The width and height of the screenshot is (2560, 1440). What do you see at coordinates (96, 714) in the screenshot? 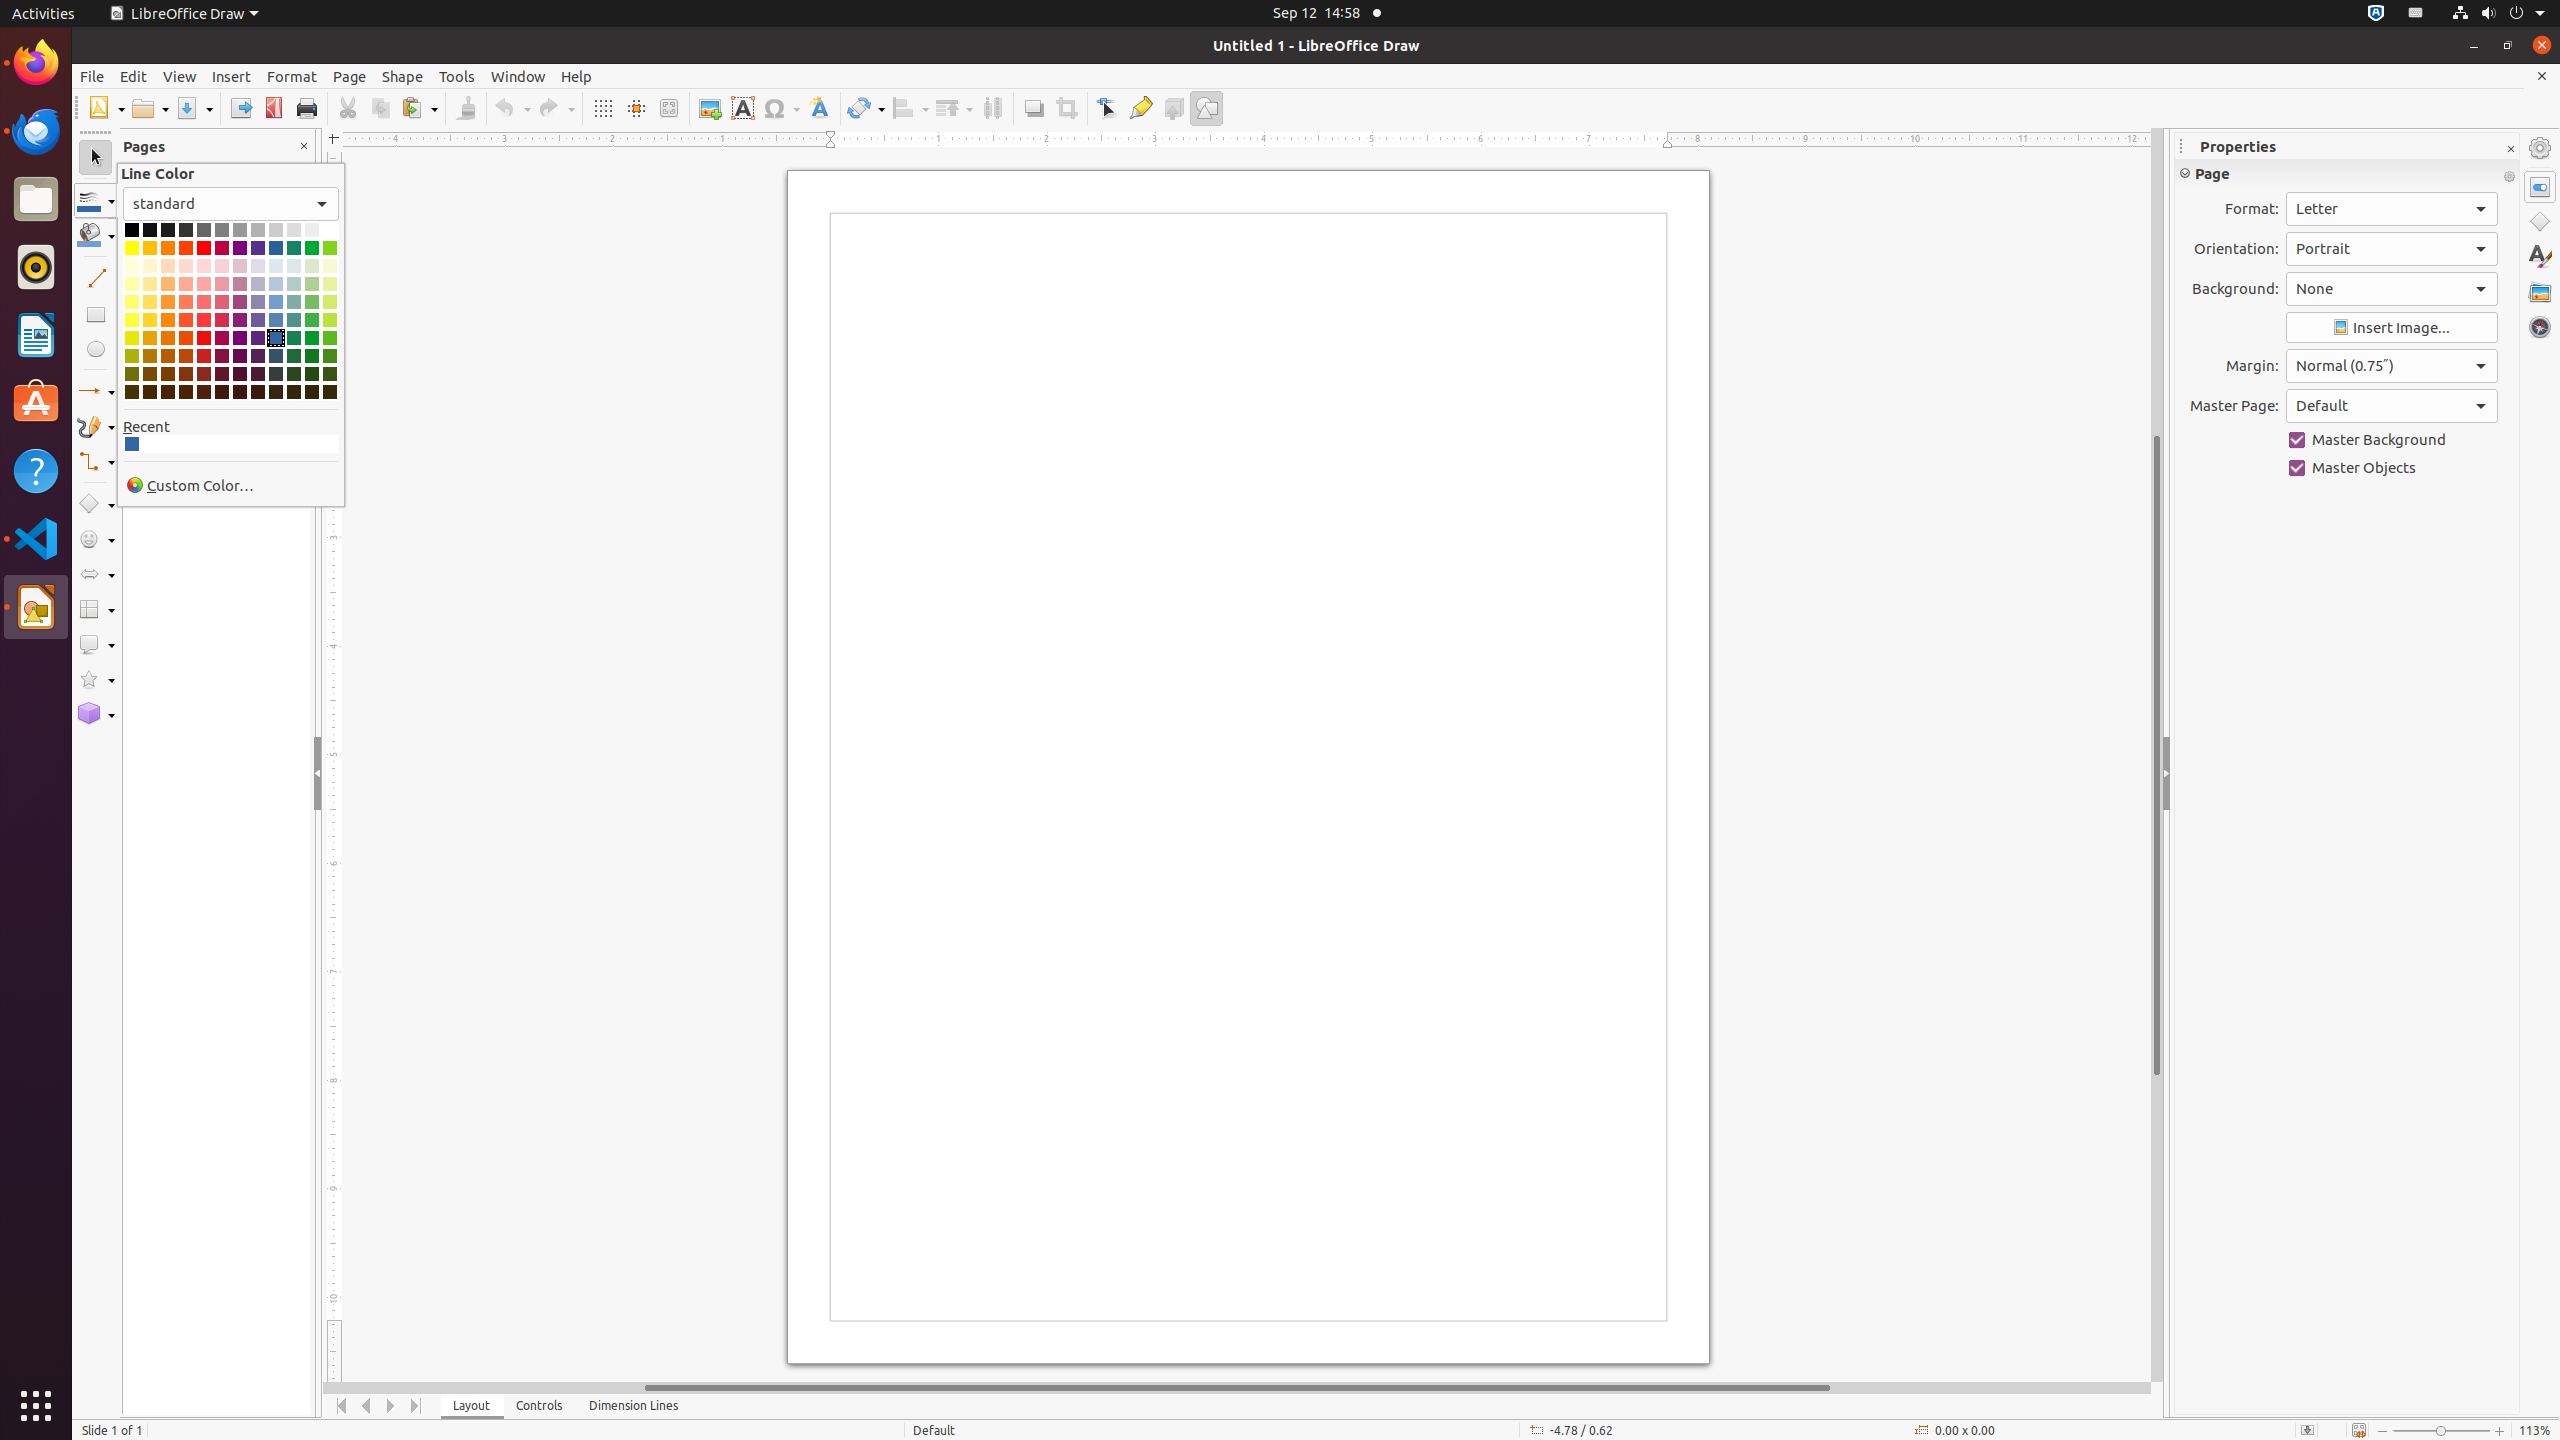
I see `3D Objects` at bounding box center [96, 714].